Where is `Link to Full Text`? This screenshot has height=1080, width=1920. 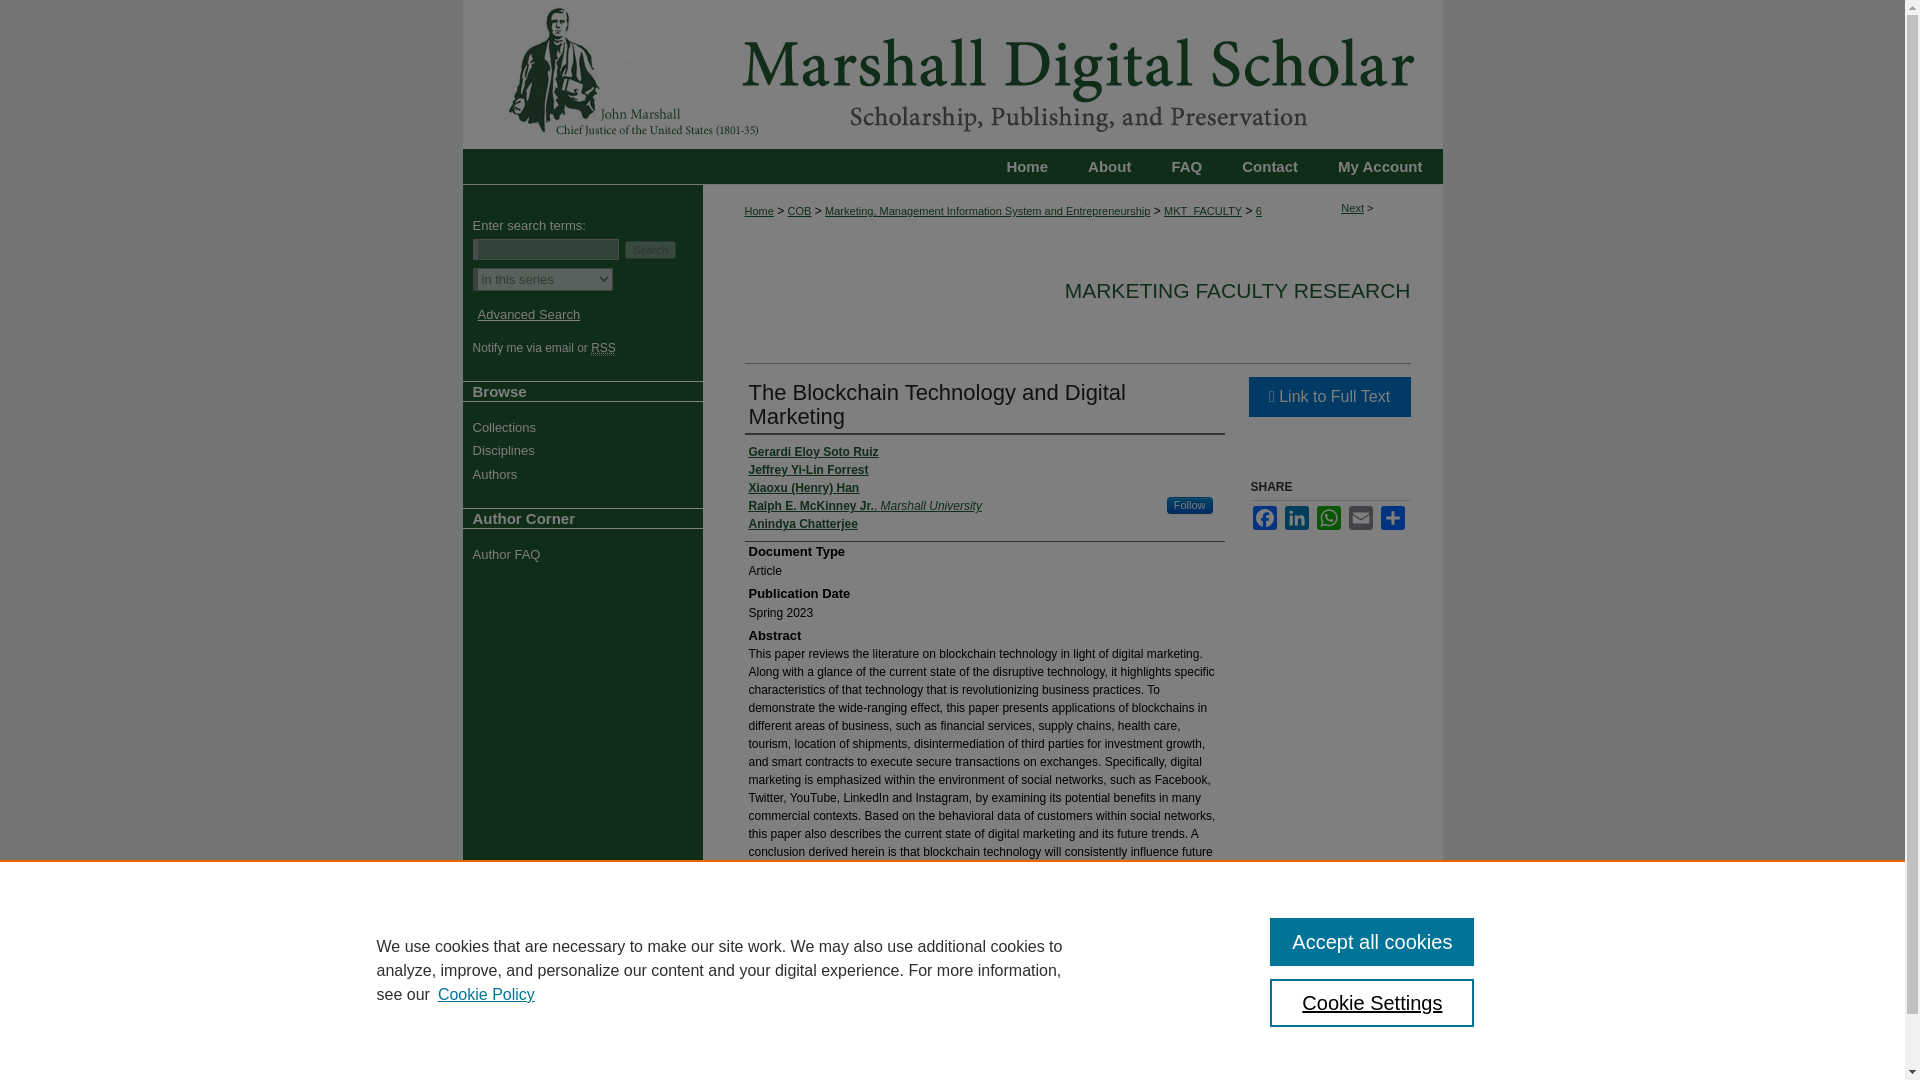
Link to Full Text is located at coordinates (1328, 396).